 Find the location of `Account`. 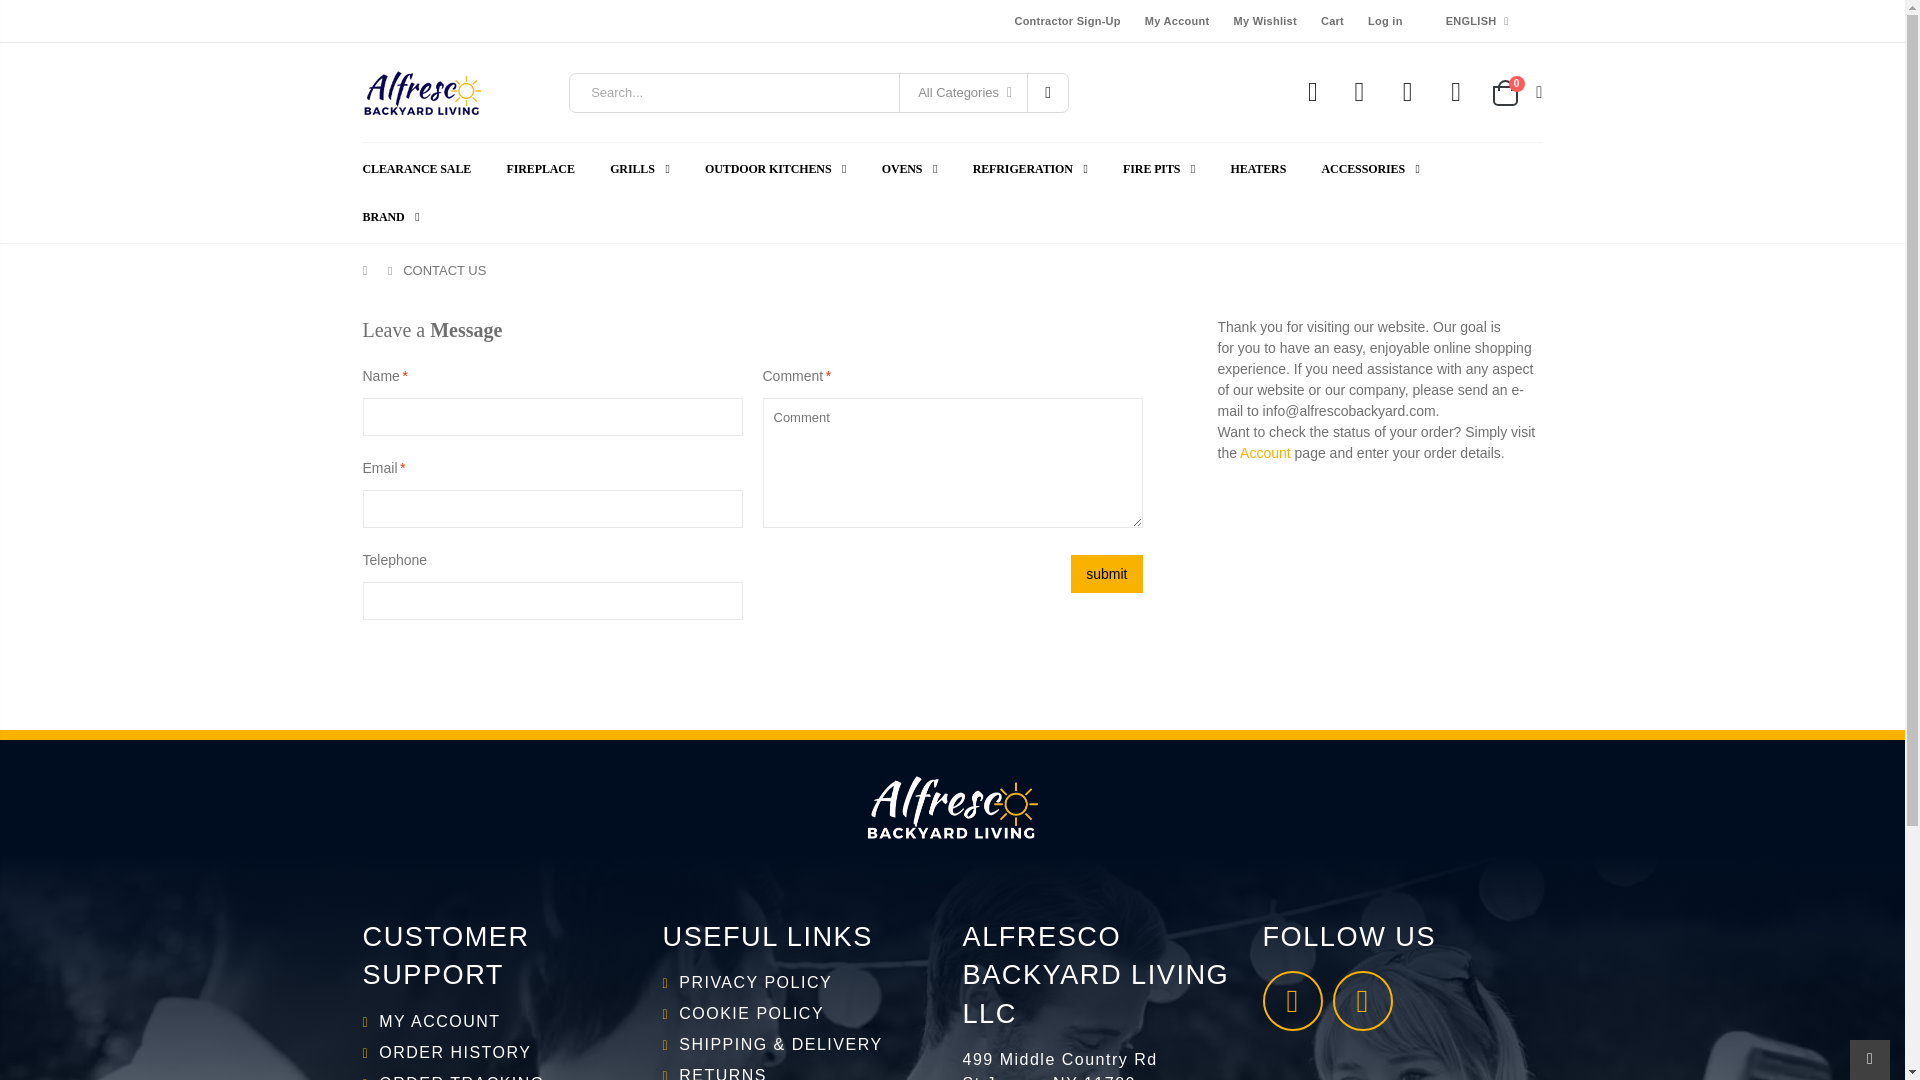

Account is located at coordinates (1265, 452).